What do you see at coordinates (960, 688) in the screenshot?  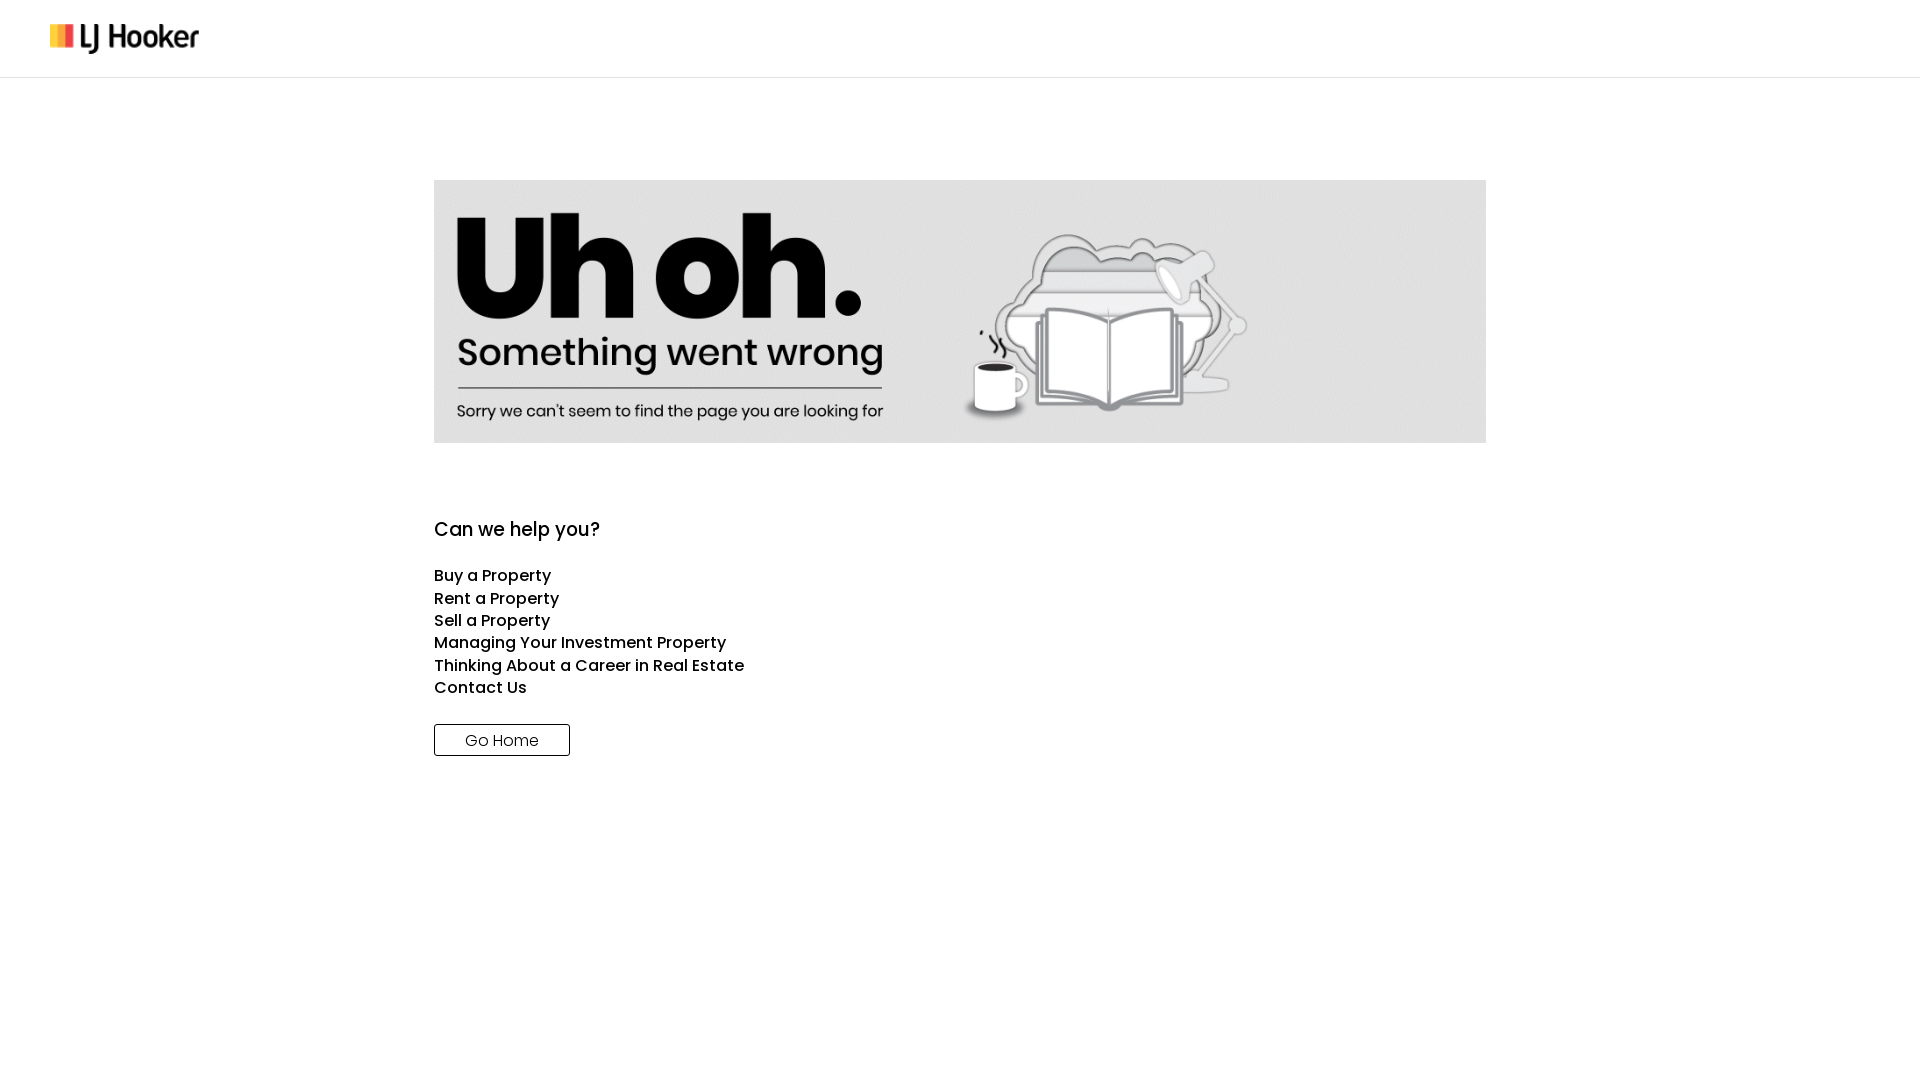 I see `Contact Us` at bounding box center [960, 688].